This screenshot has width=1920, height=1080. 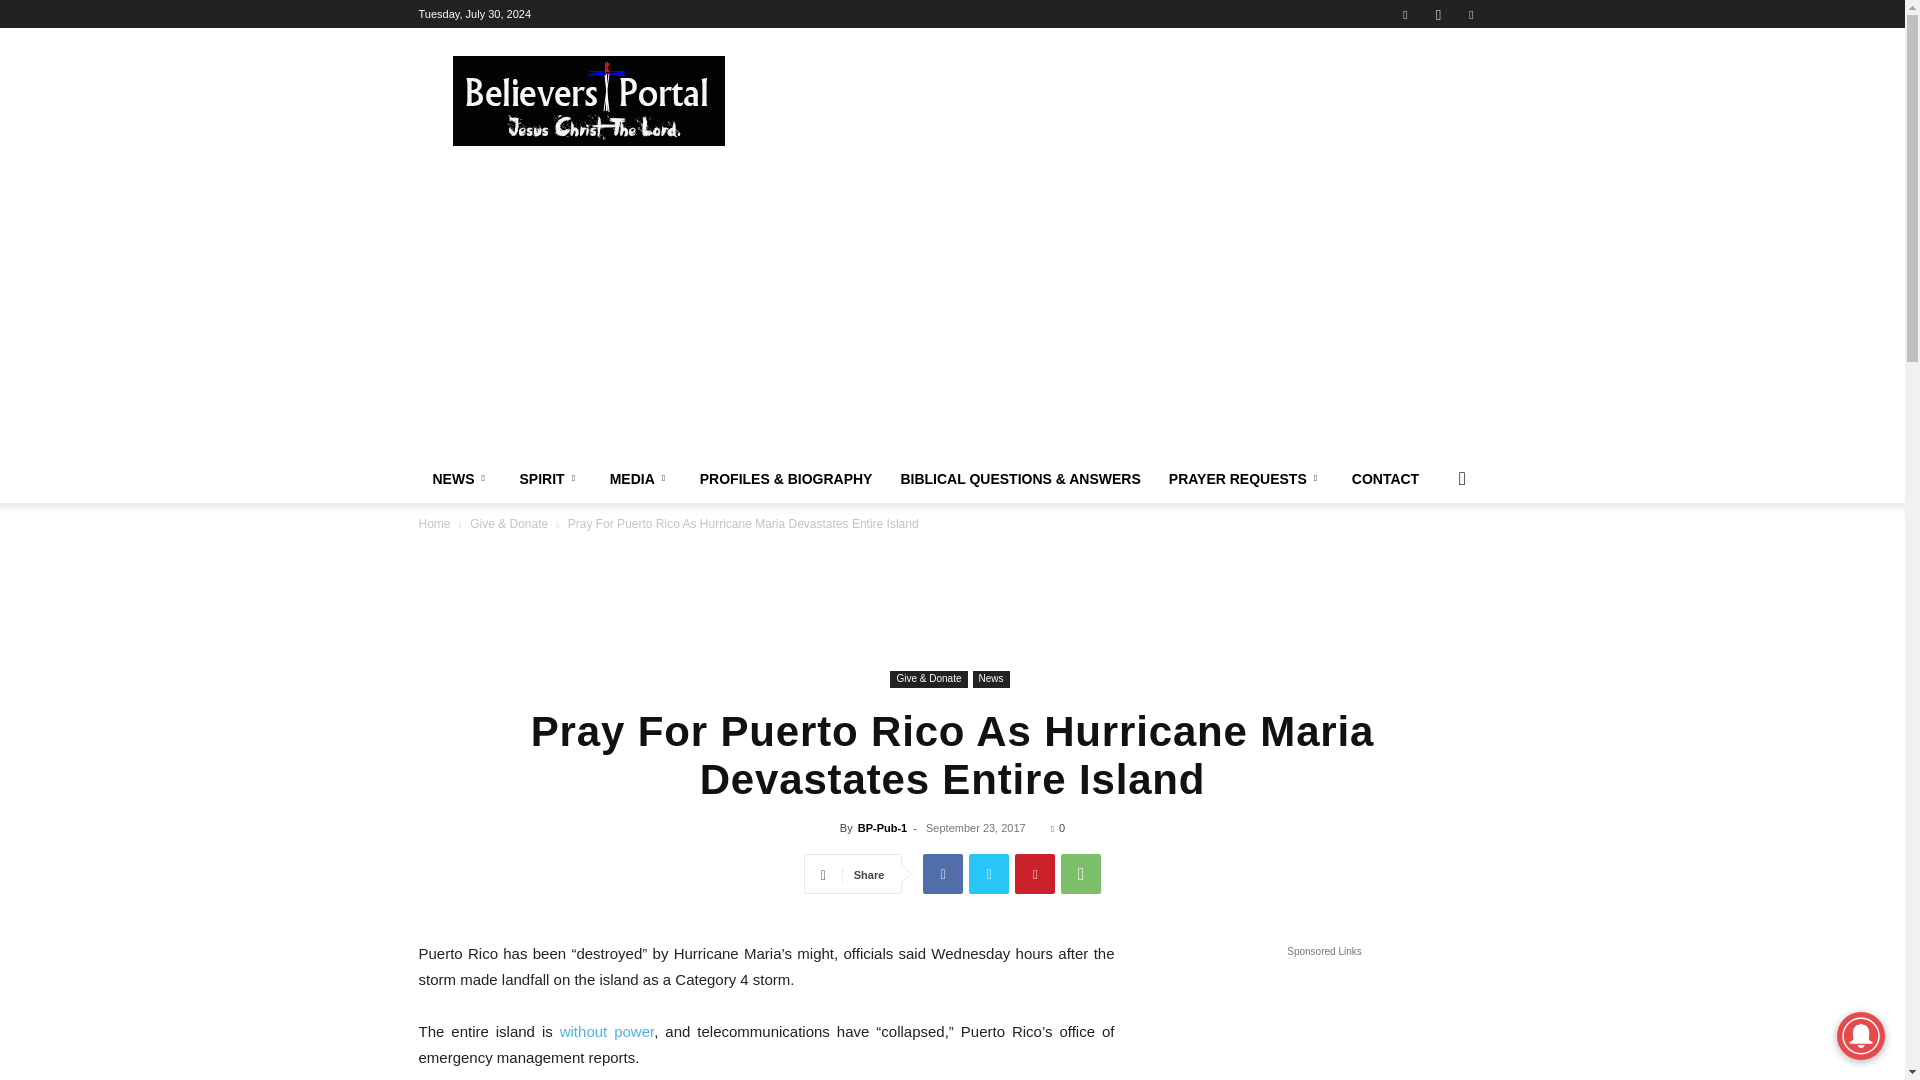 What do you see at coordinates (1080, 874) in the screenshot?
I see `WhatsApp` at bounding box center [1080, 874].